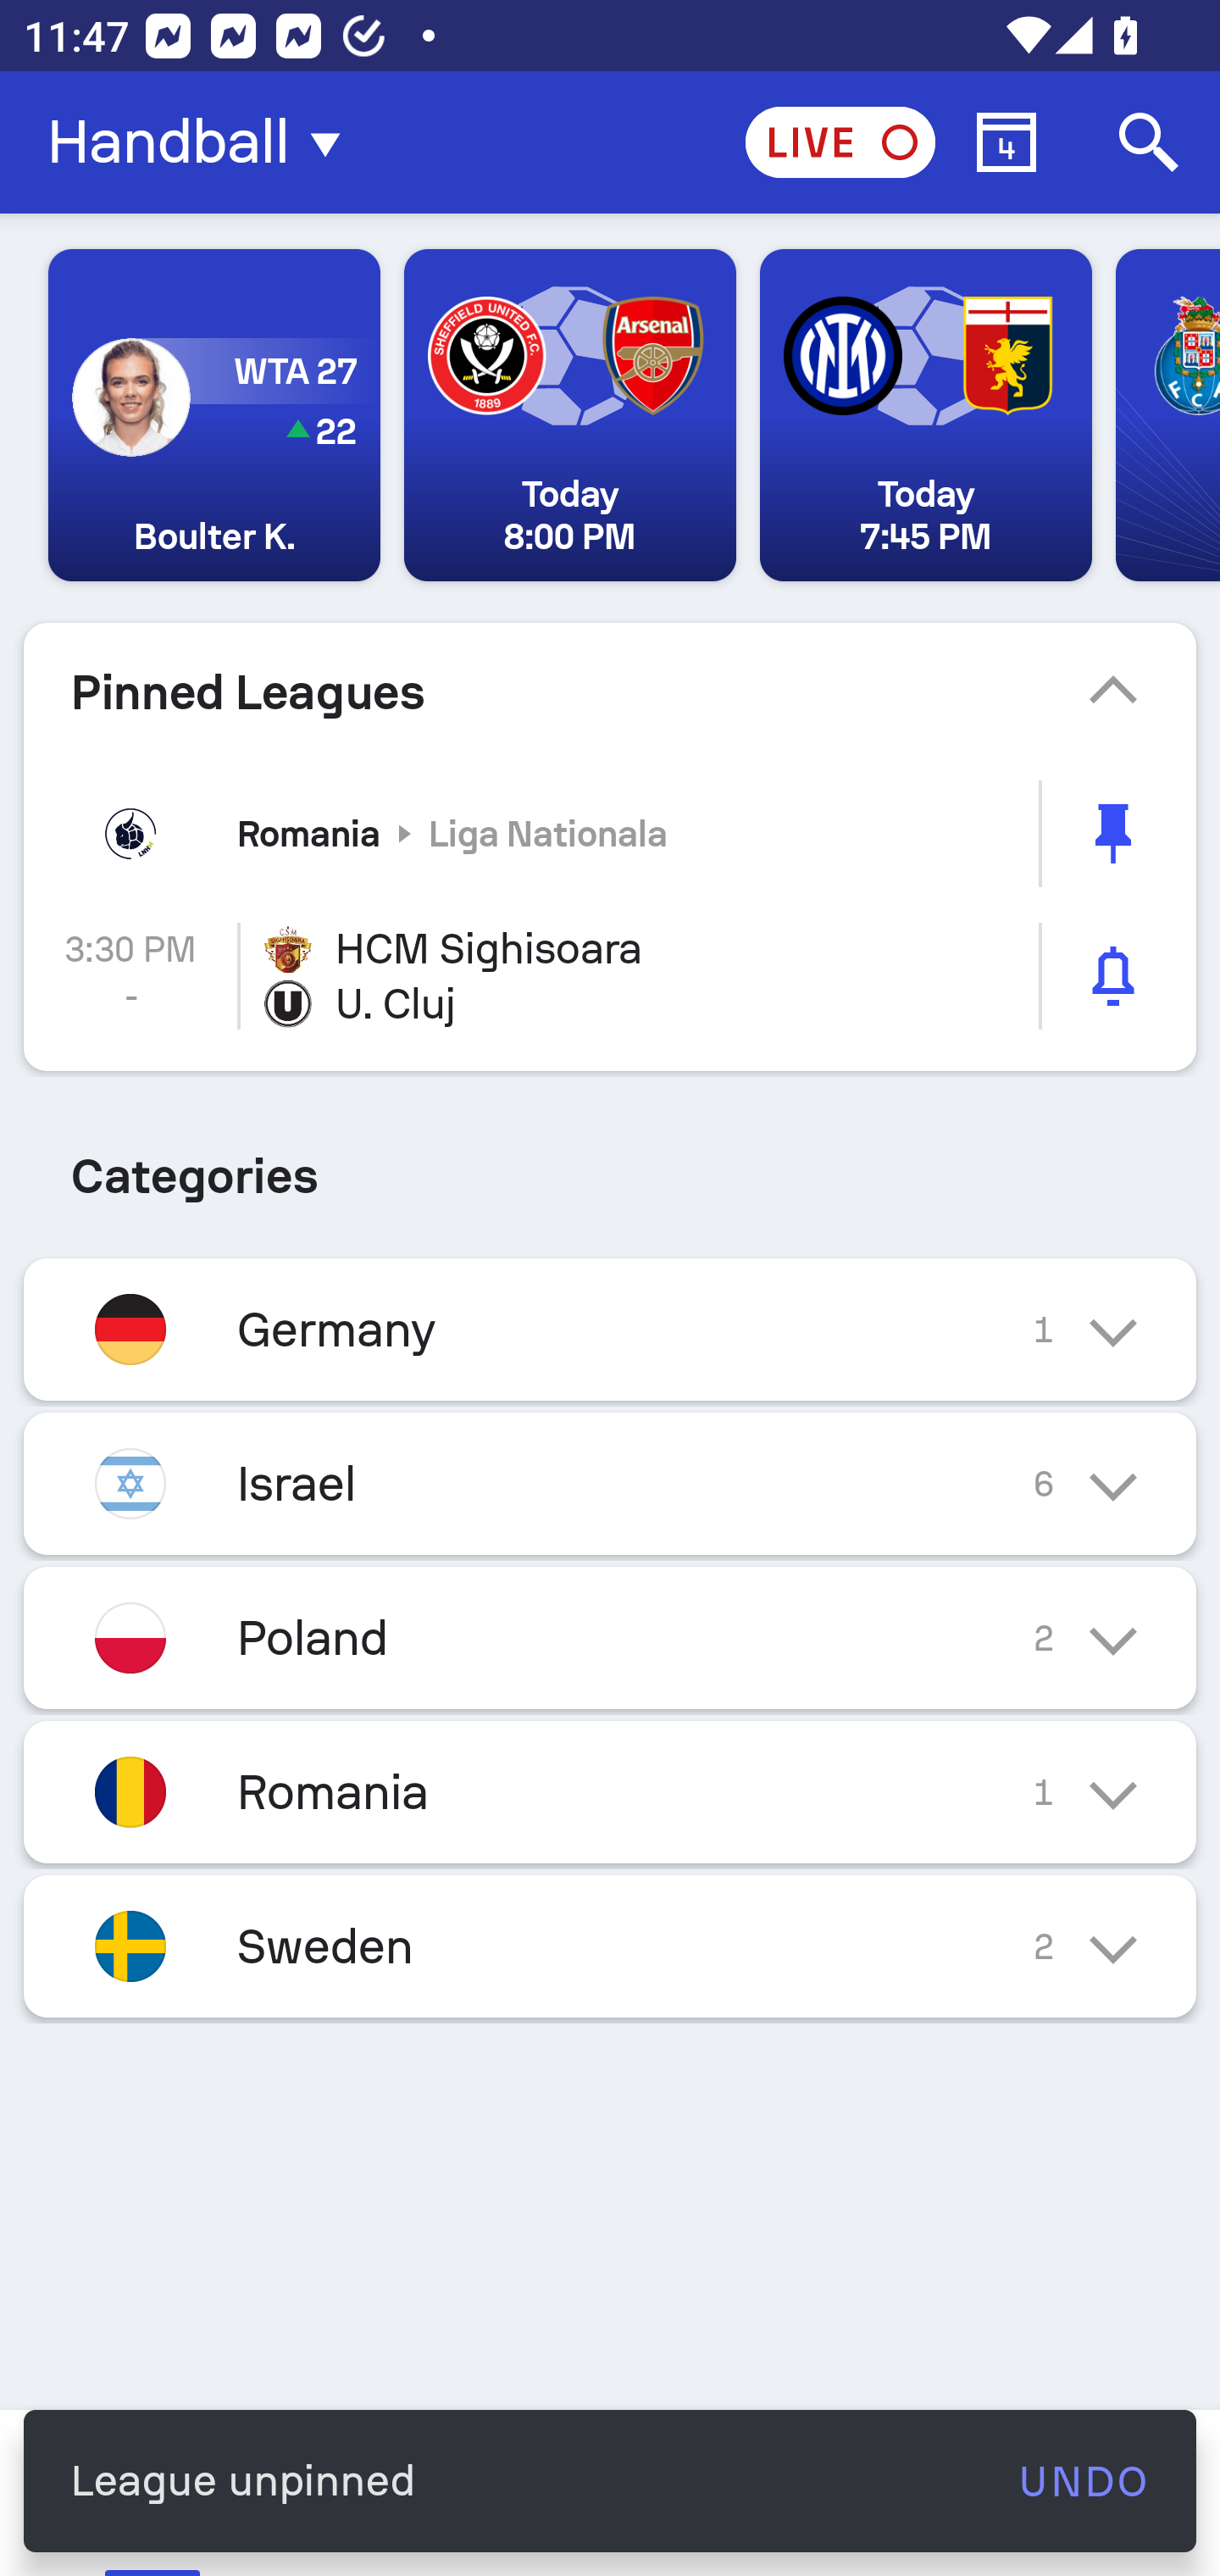  I want to click on Today
8:00 PM, so click(569, 415).